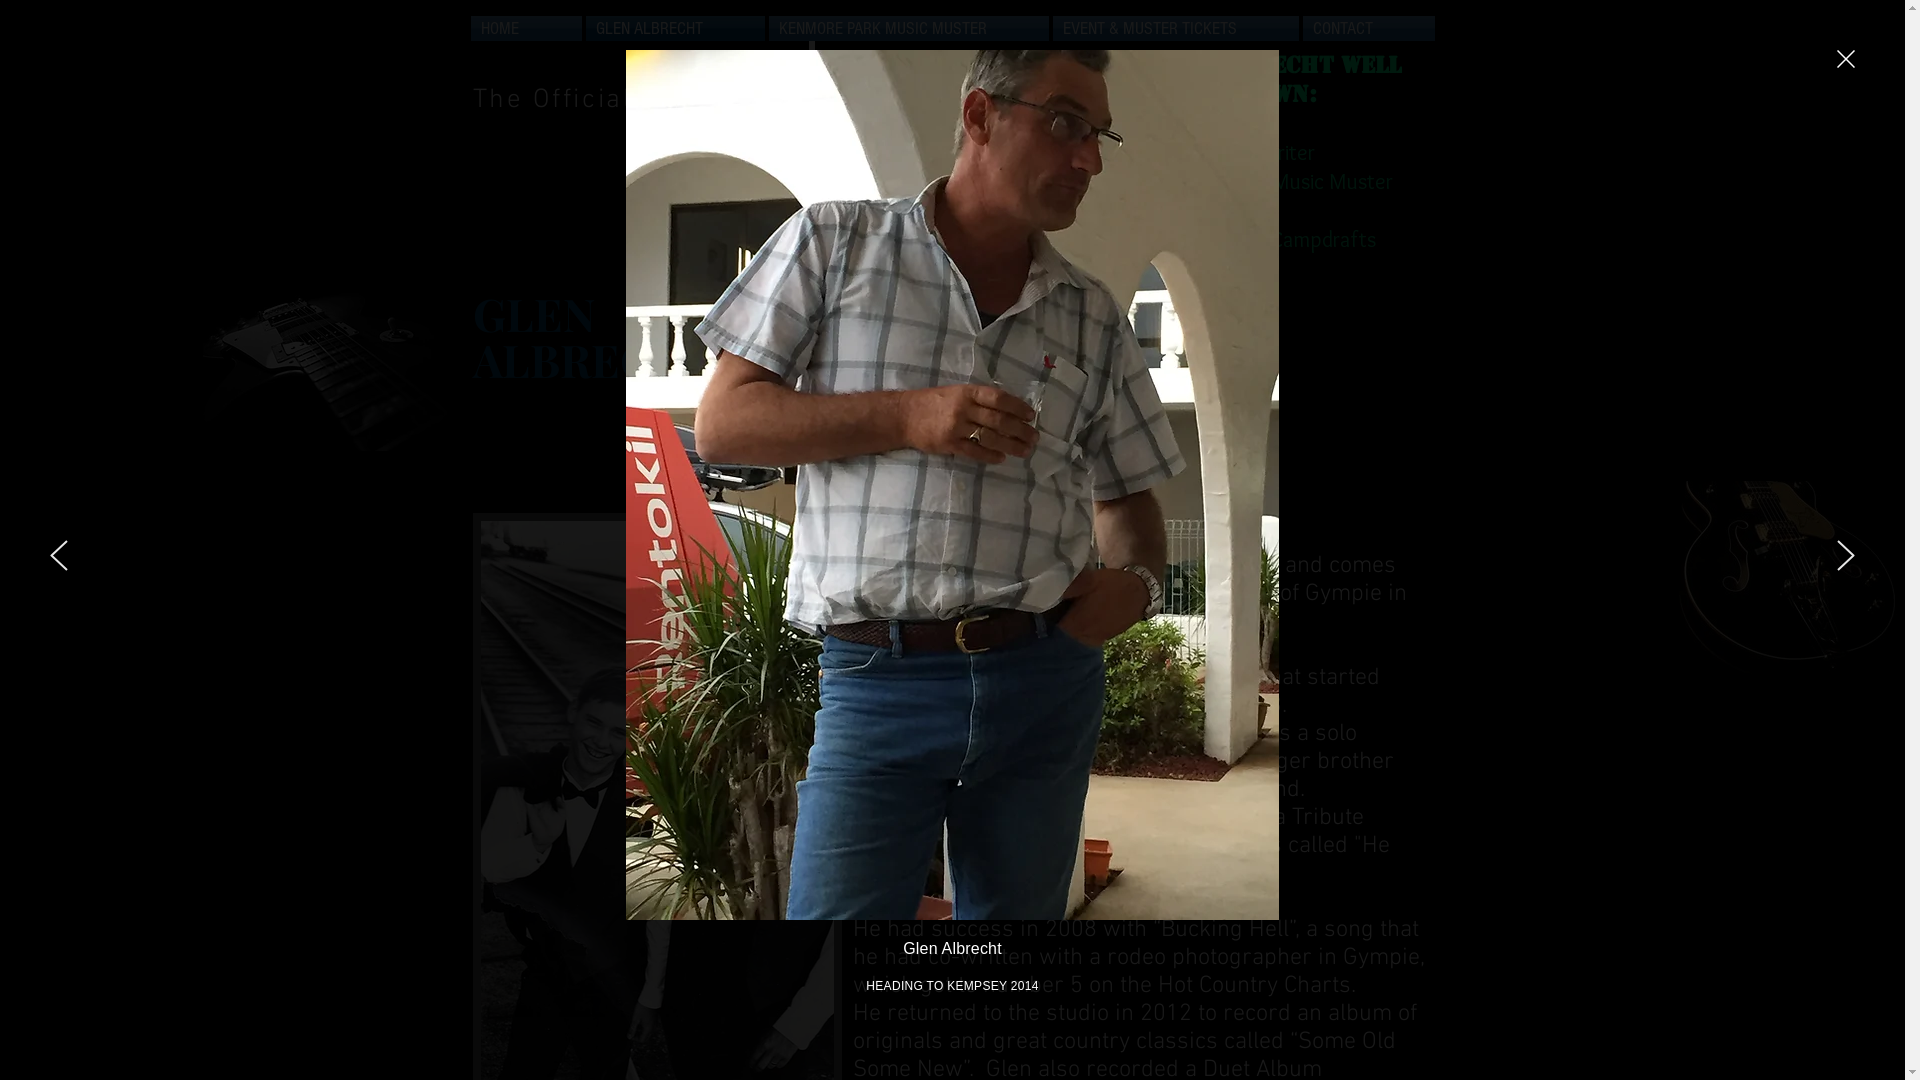 This screenshot has width=1920, height=1080. I want to click on GLEN ALBRECHT, so click(676, 28).